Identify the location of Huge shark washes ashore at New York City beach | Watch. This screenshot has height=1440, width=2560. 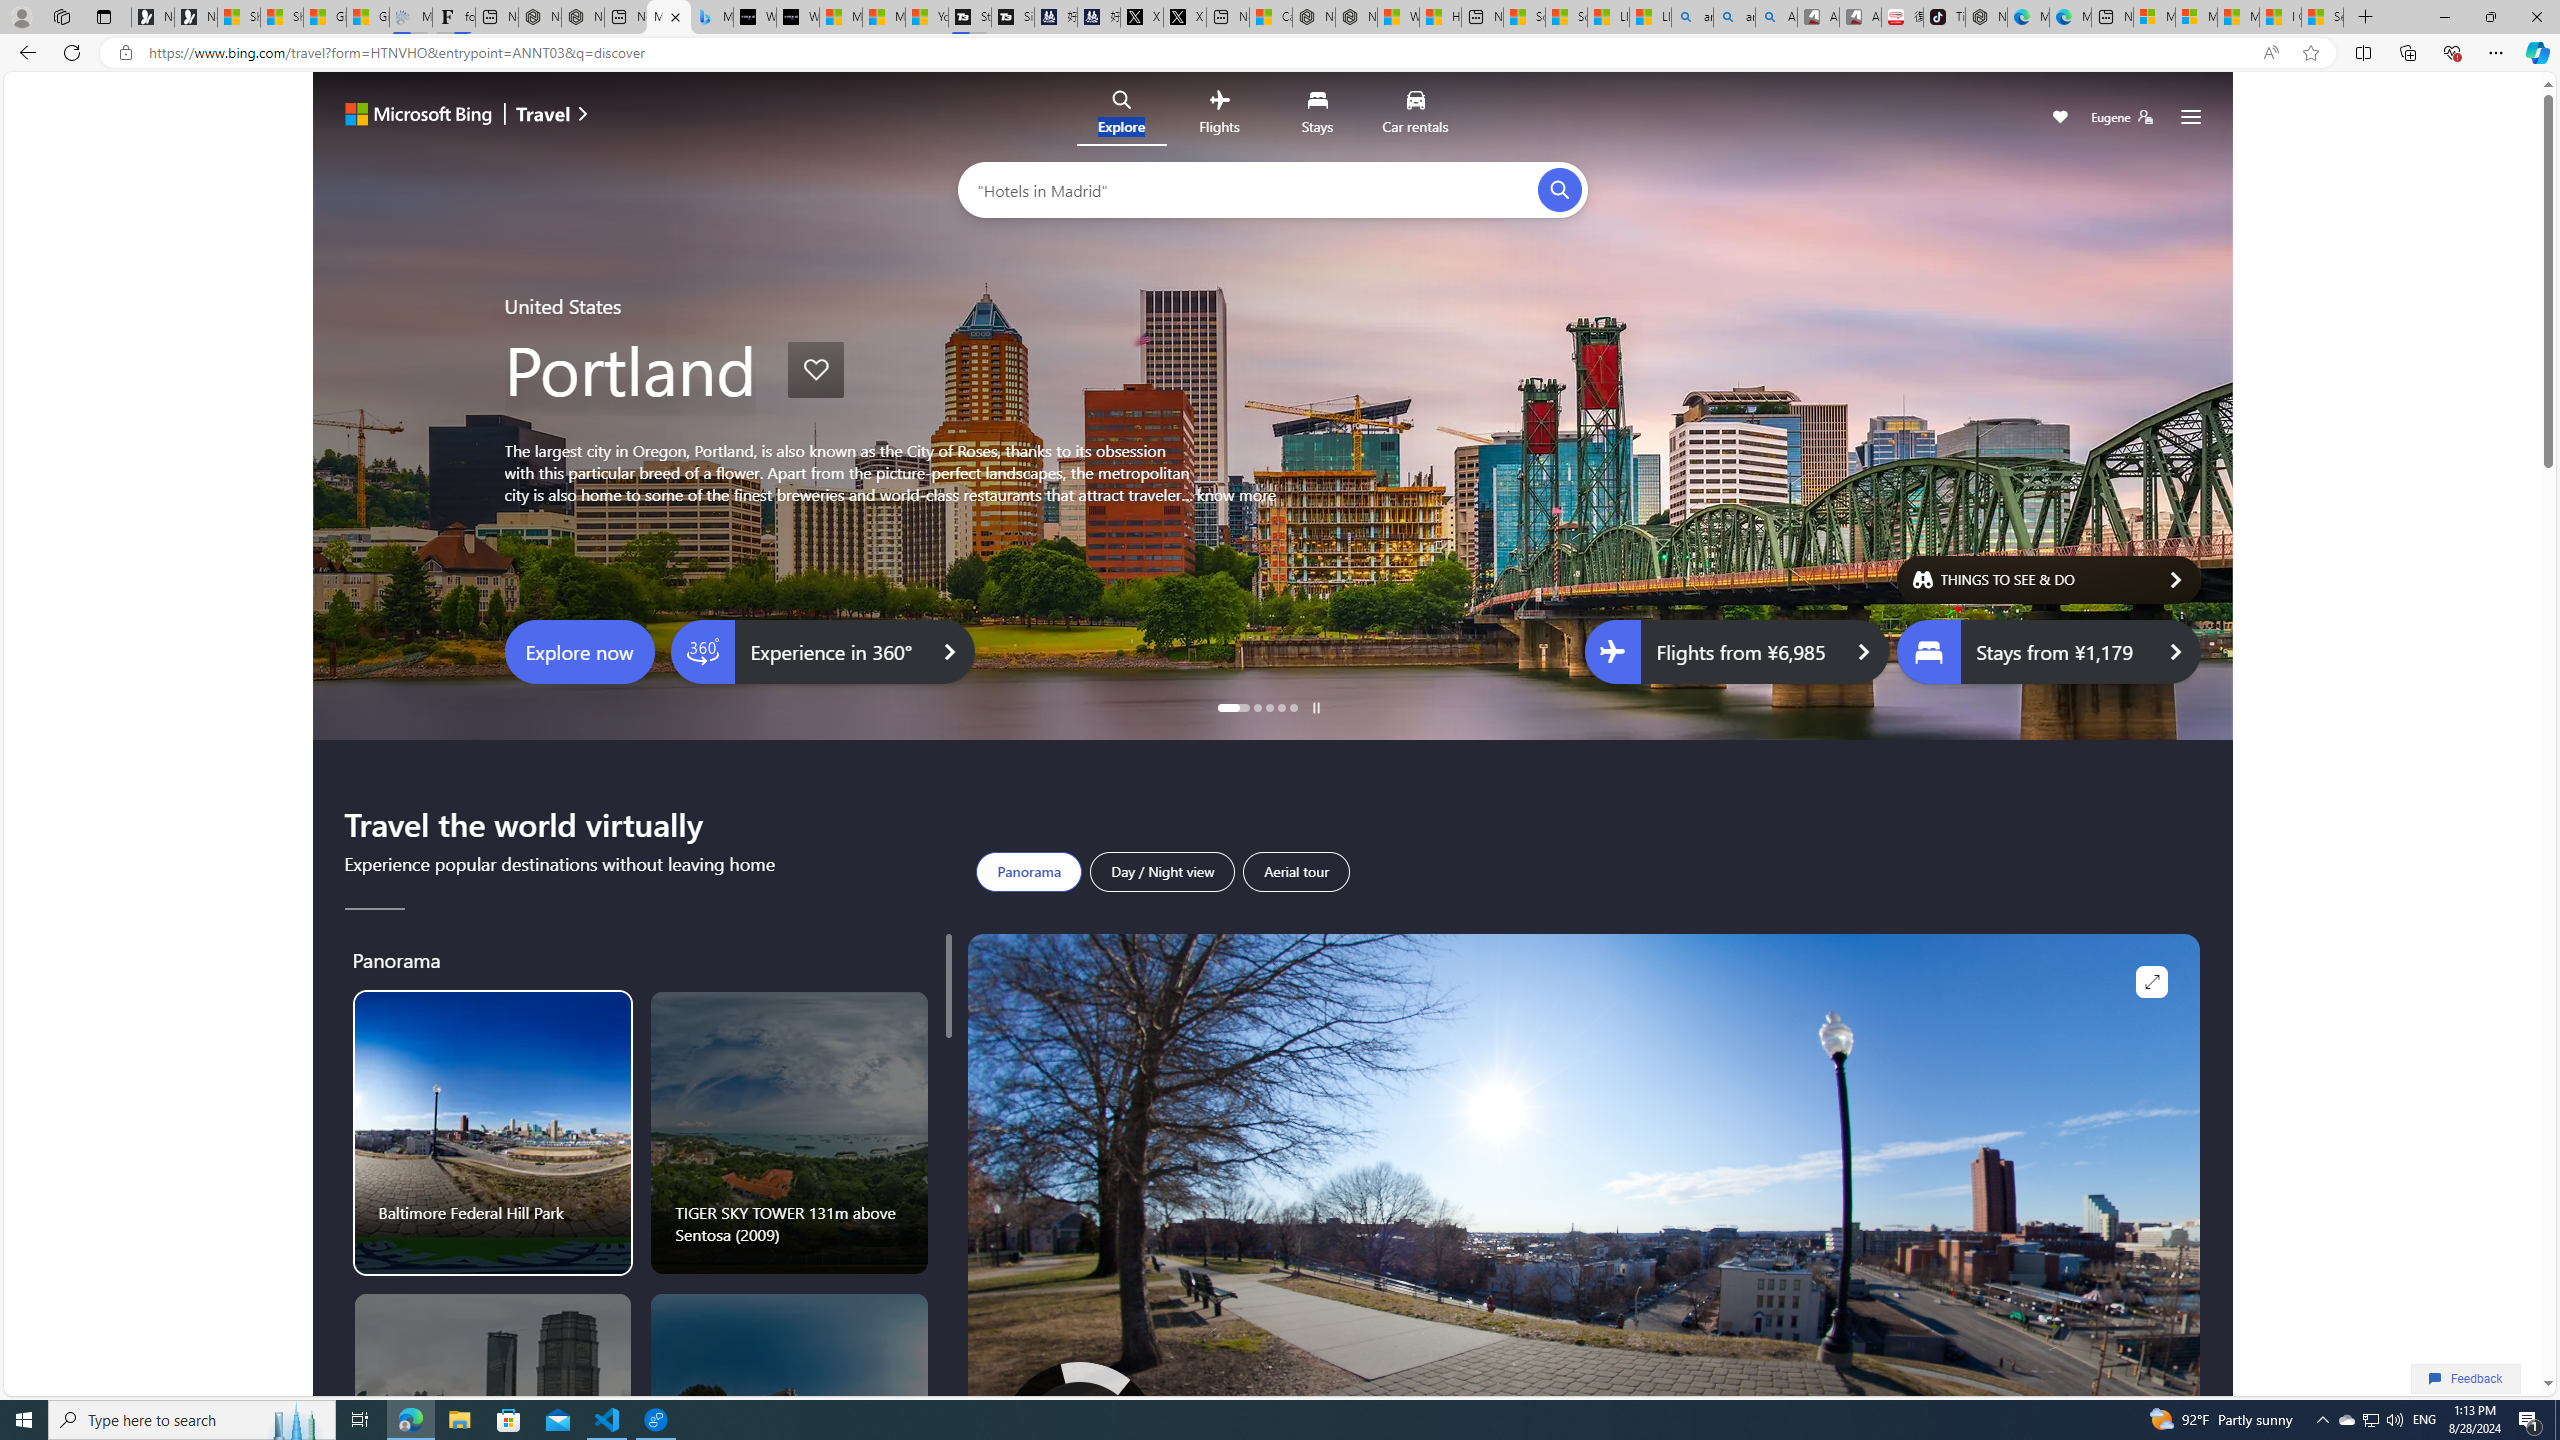
(1440, 17).